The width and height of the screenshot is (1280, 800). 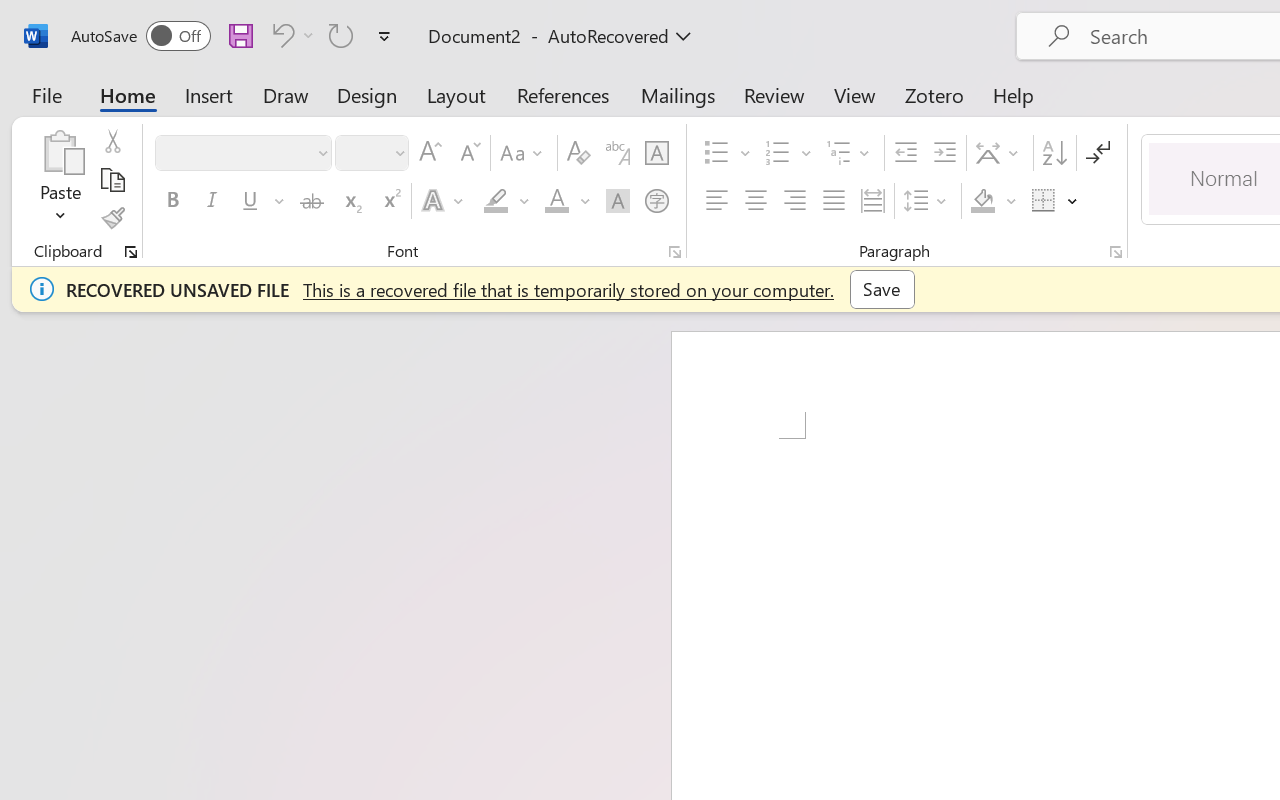 What do you see at coordinates (506, 201) in the screenshot?
I see `Text Highlight Color` at bounding box center [506, 201].